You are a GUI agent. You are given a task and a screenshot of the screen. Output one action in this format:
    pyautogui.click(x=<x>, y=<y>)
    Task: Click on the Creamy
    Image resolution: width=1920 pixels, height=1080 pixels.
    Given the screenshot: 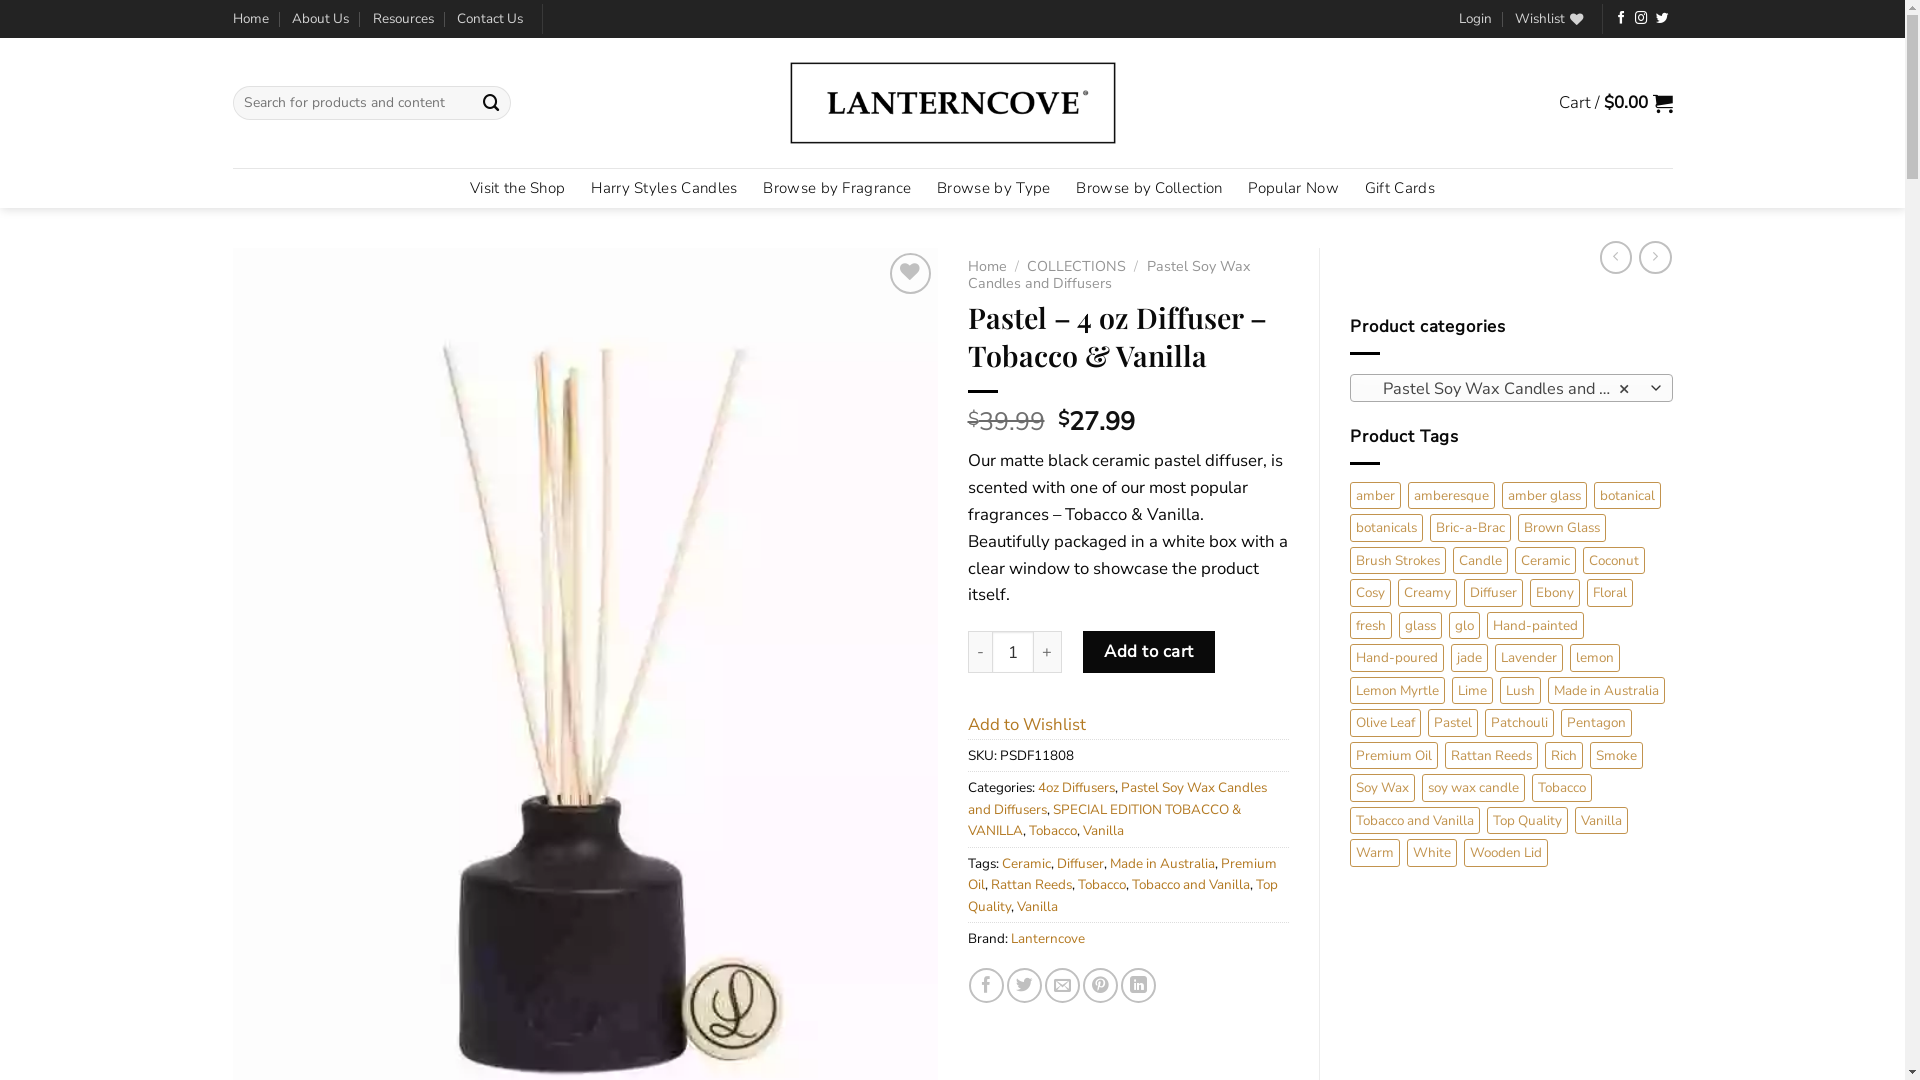 What is the action you would take?
    pyautogui.click(x=1428, y=593)
    